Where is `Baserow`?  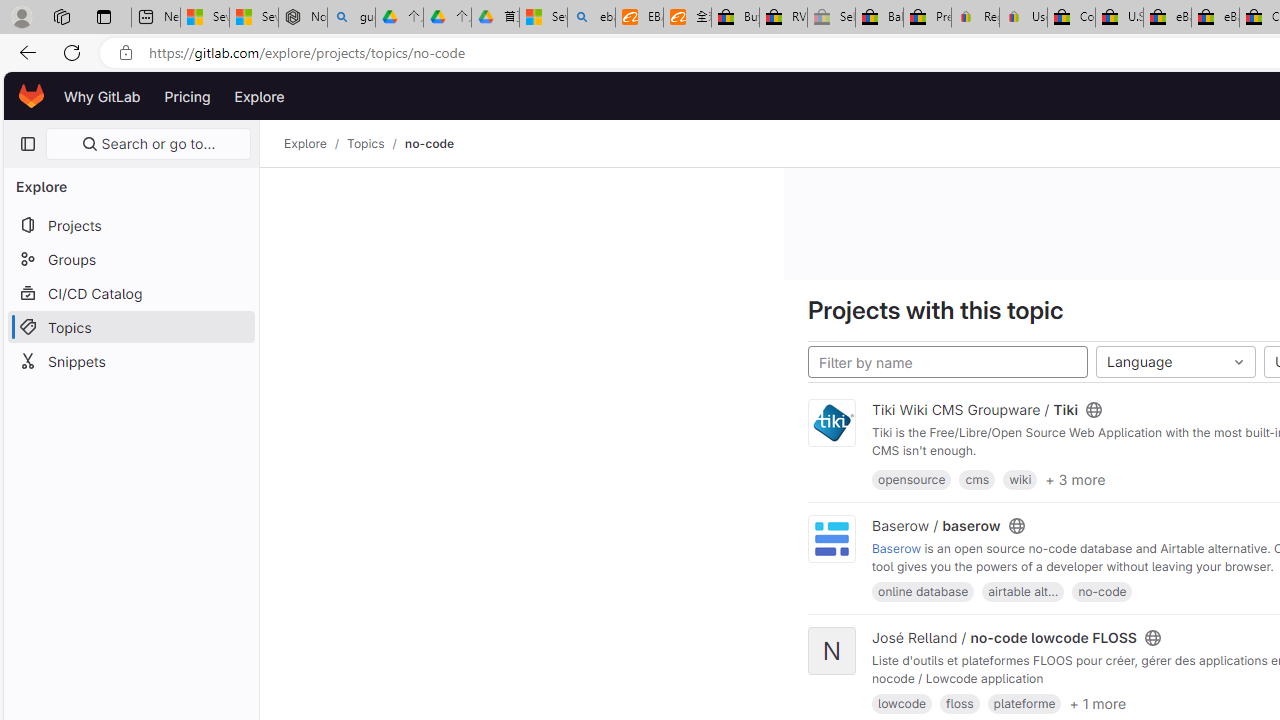
Baserow is located at coordinates (896, 548).